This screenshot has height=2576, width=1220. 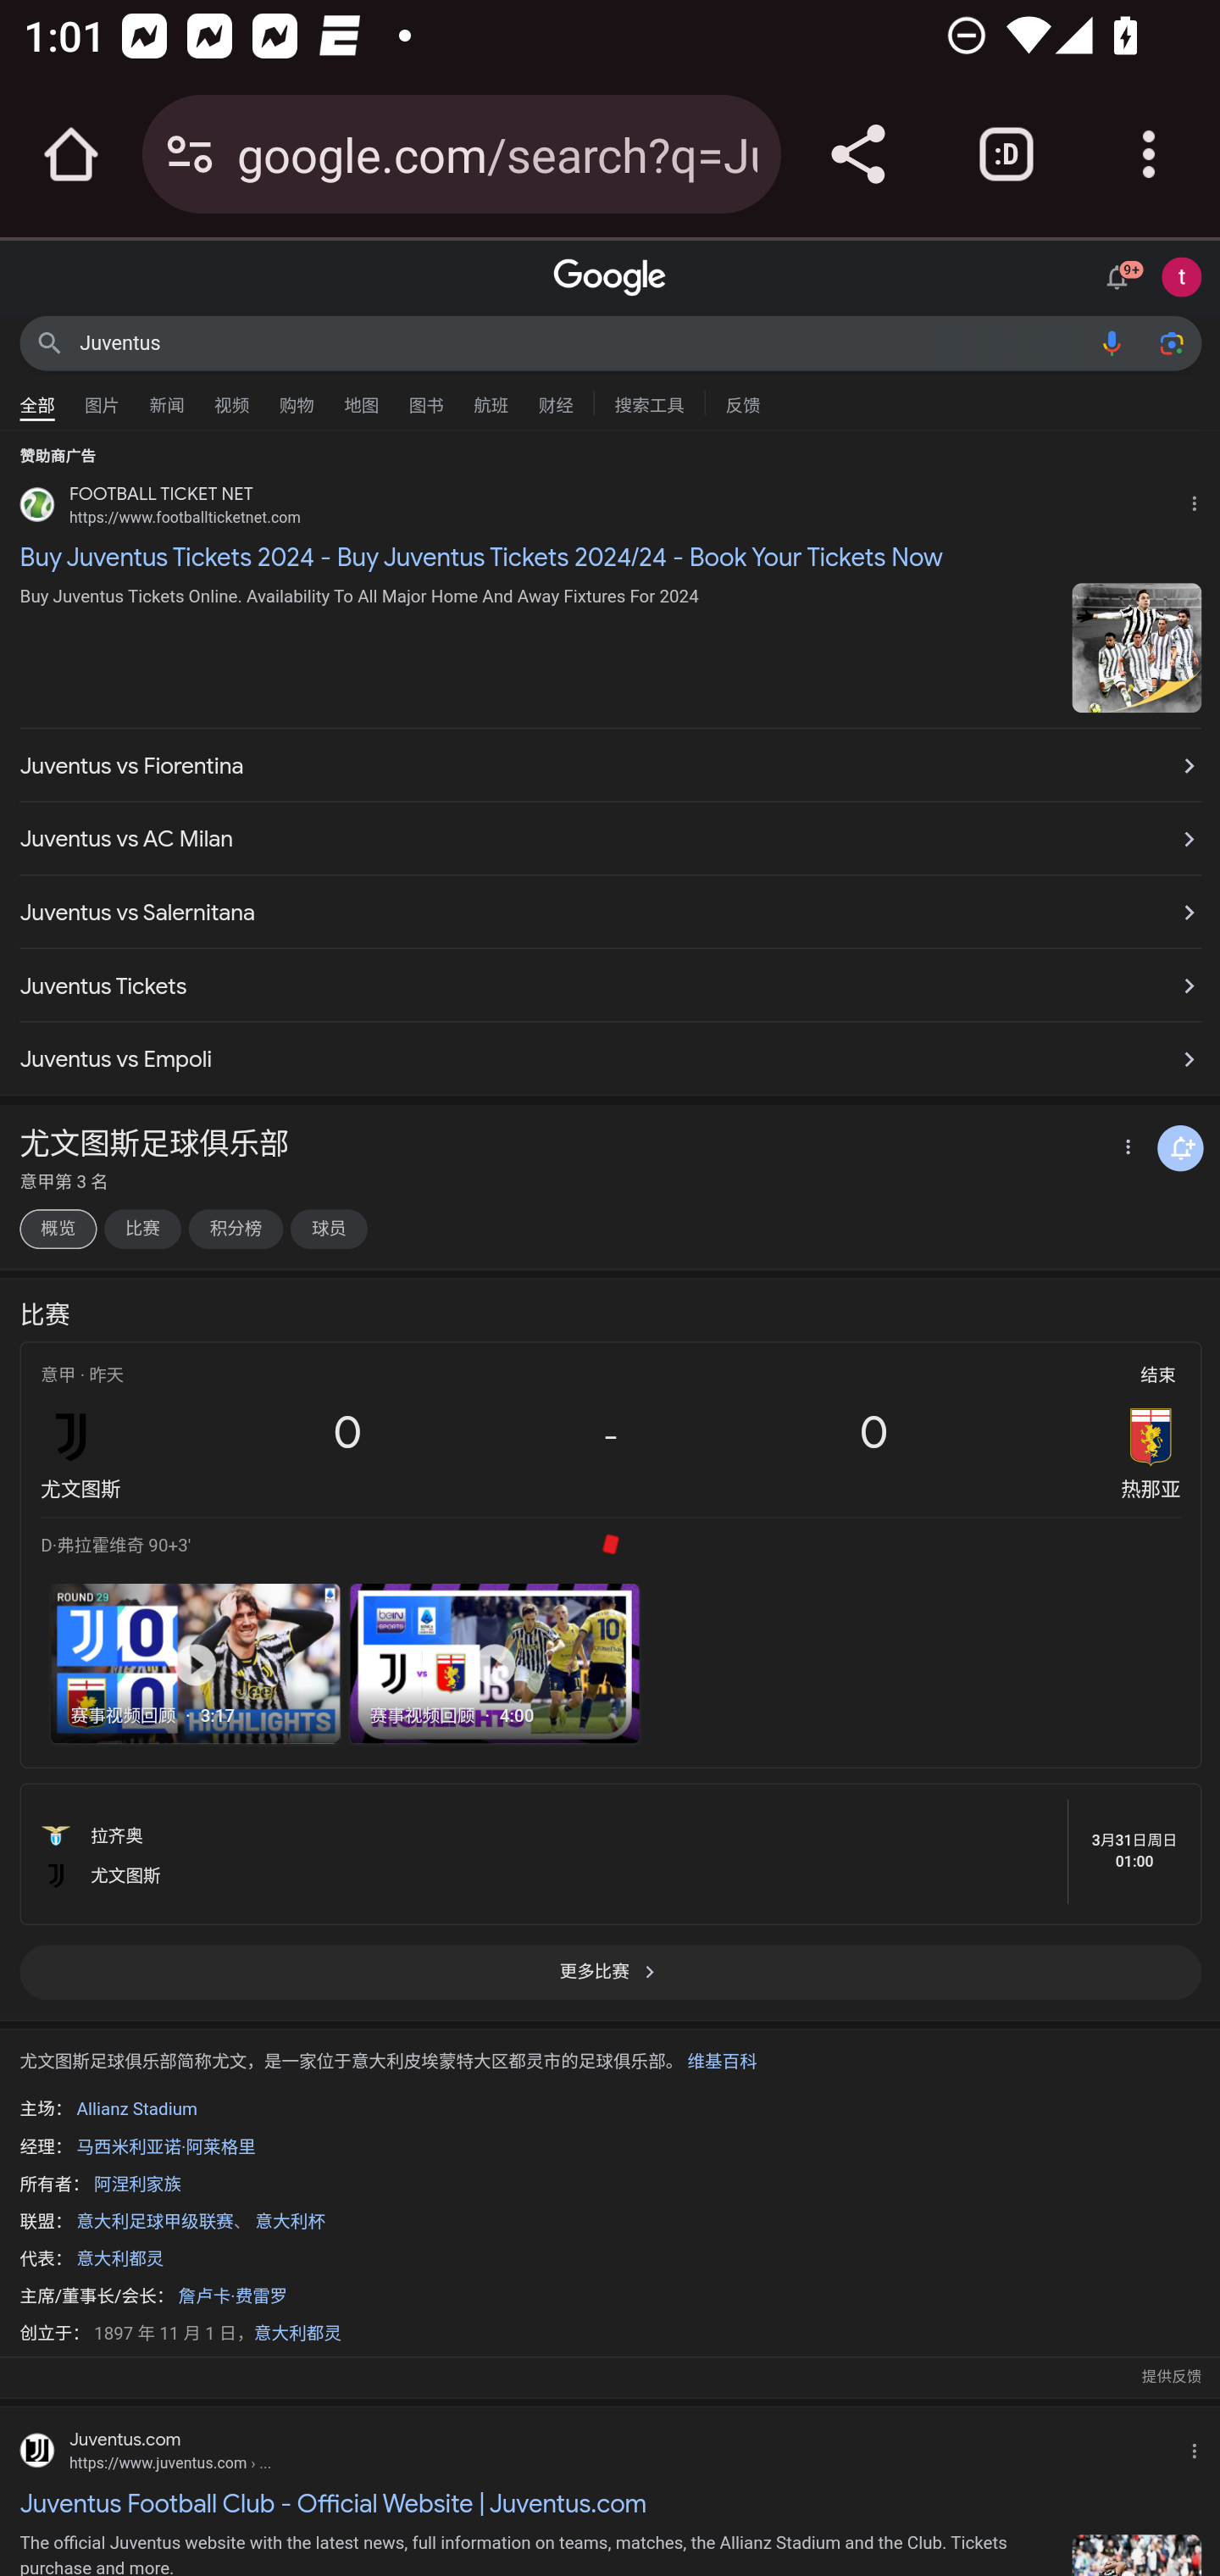 What do you see at coordinates (610, 985) in the screenshot?
I see `Juventus Tickets` at bounding box center [610, 985].